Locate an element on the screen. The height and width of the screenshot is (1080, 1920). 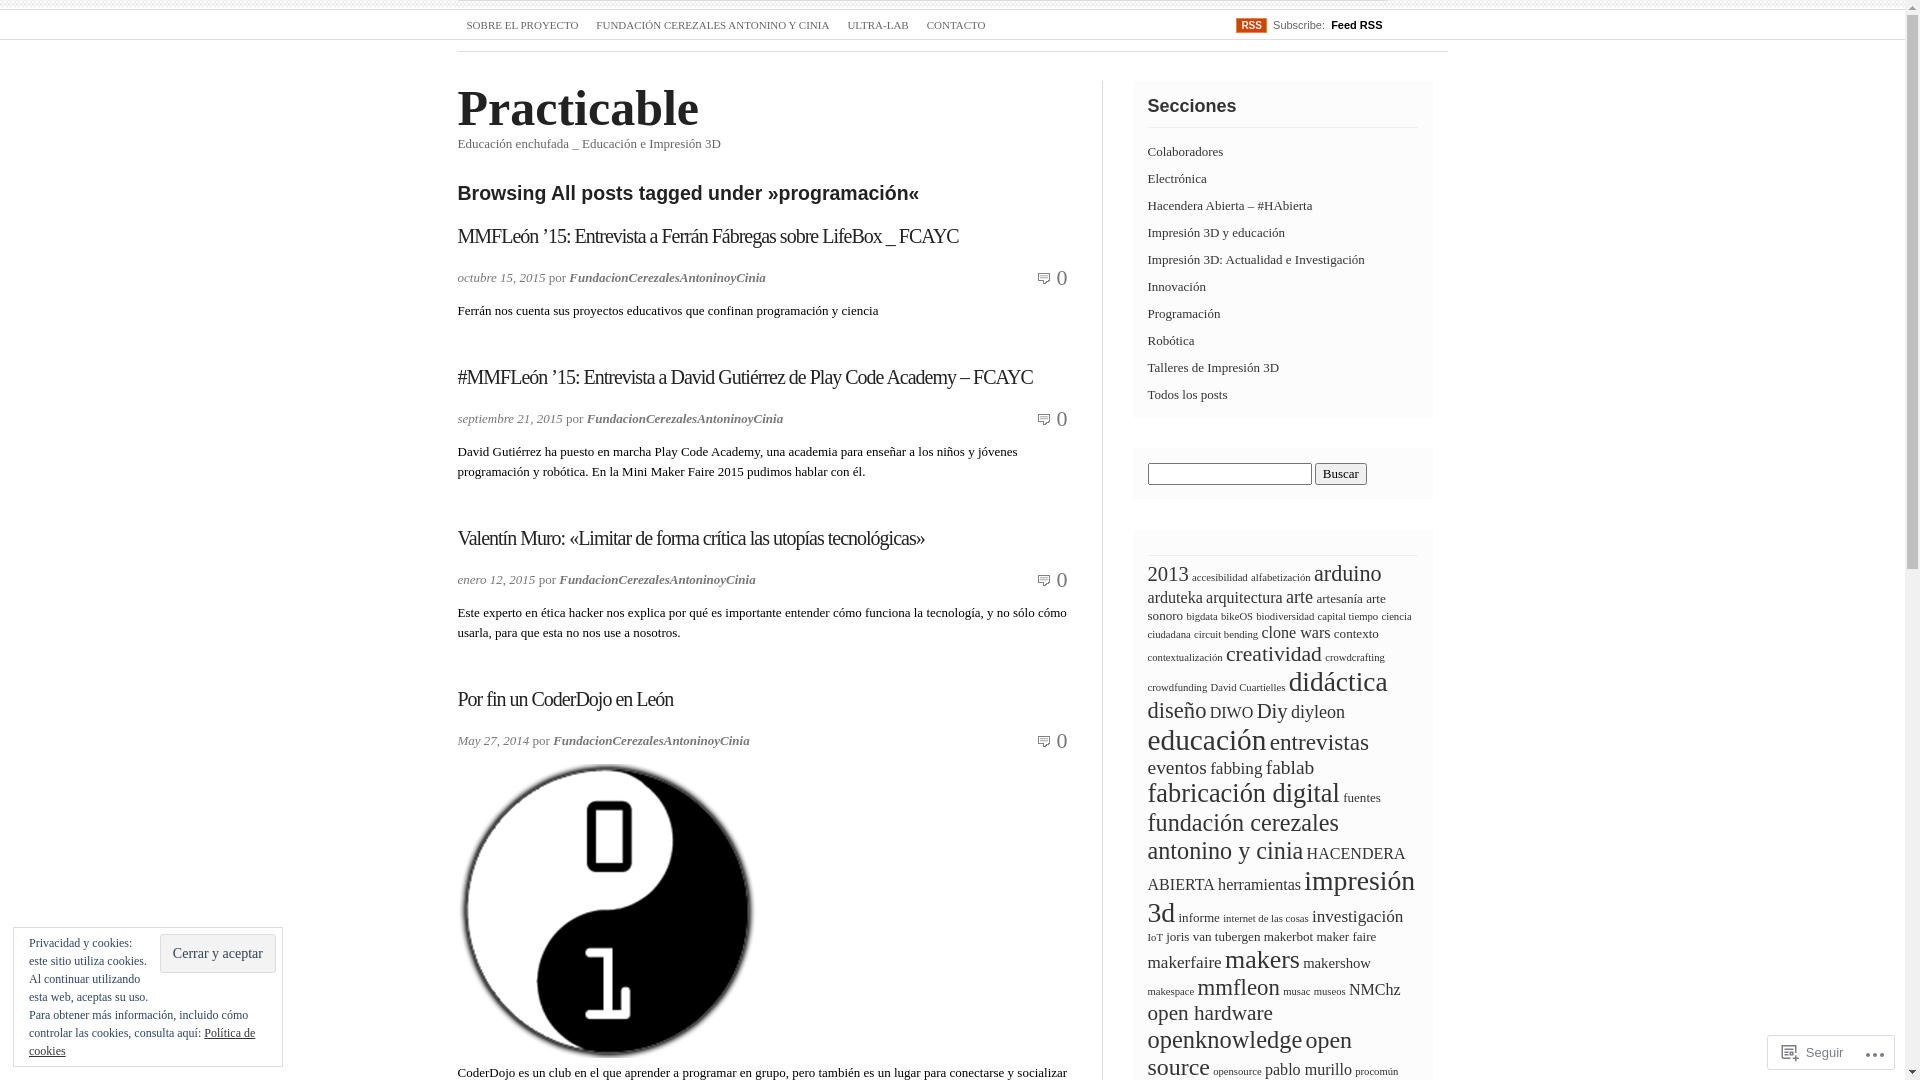
arte is located at coordinates (1300, 597).